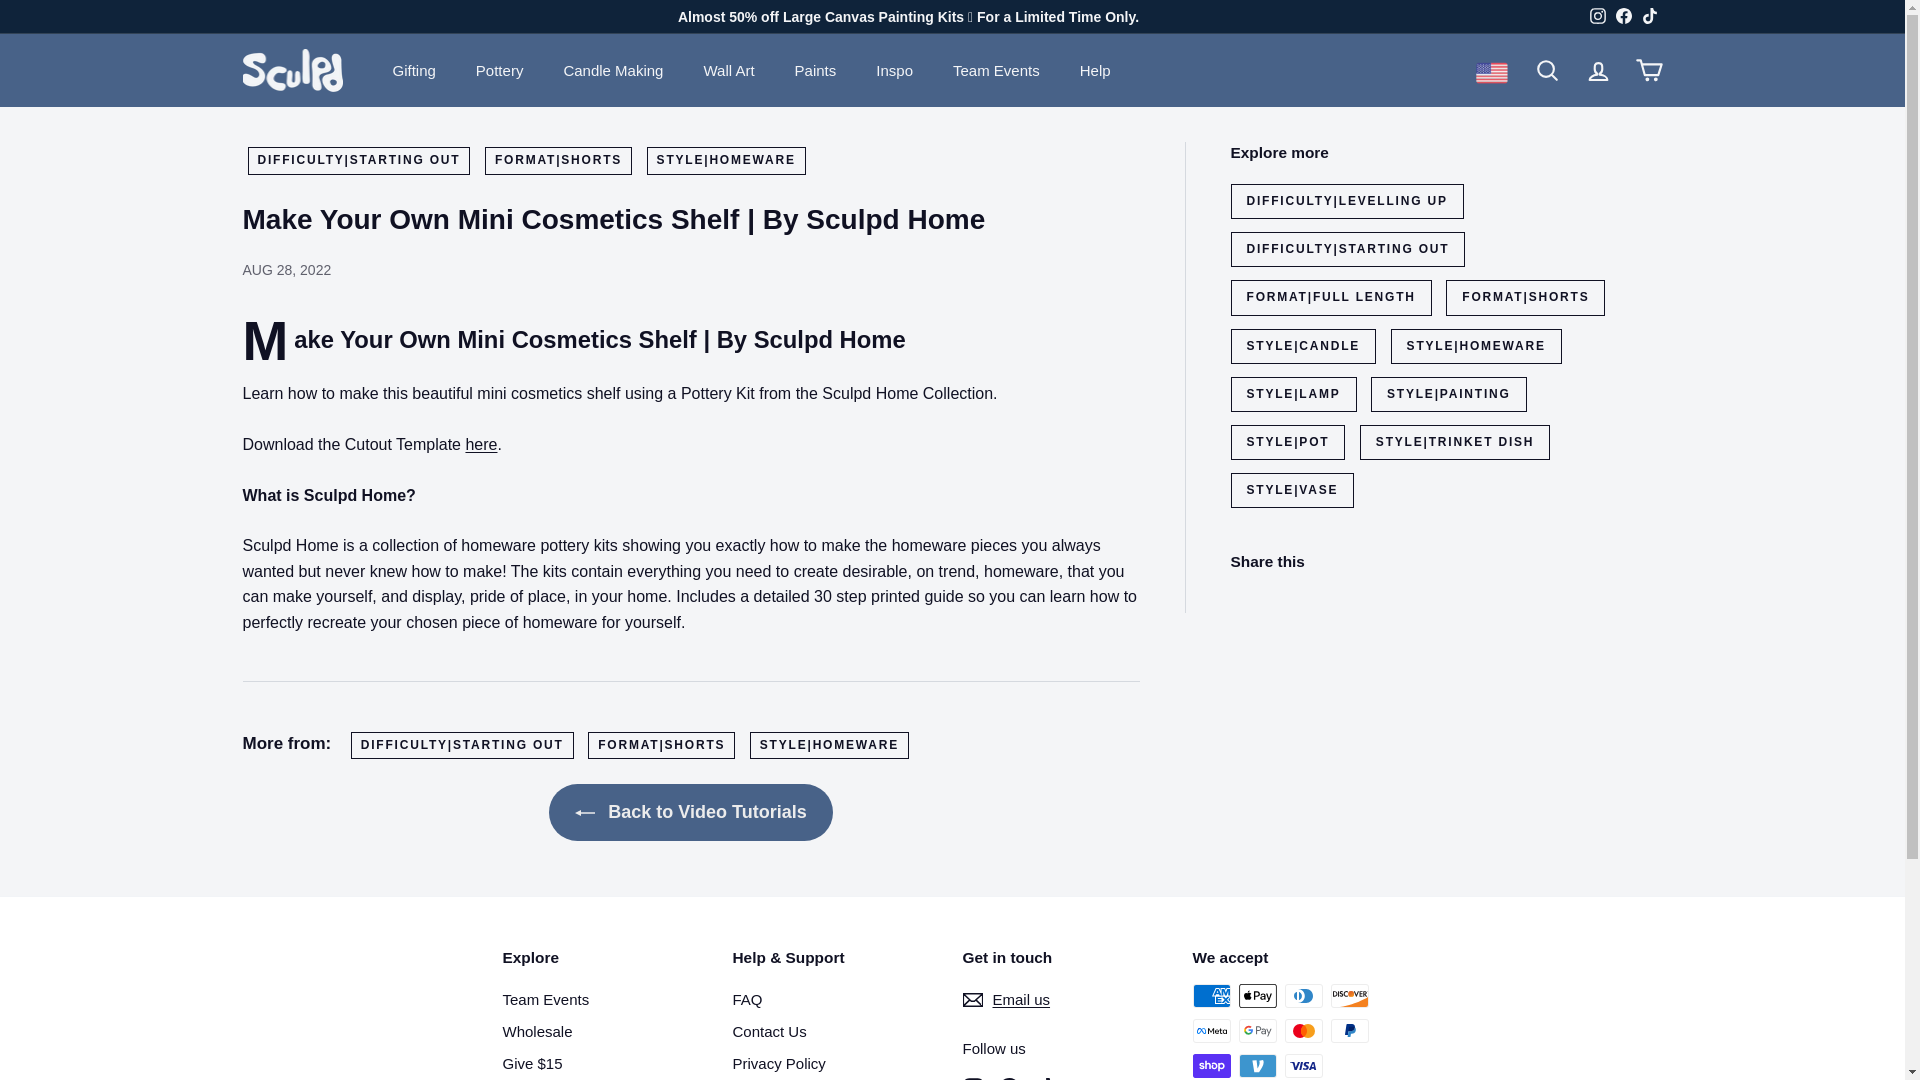  Describe the element at coordinates (1348, 995) in the screenshot. I see `Discover` at that location.